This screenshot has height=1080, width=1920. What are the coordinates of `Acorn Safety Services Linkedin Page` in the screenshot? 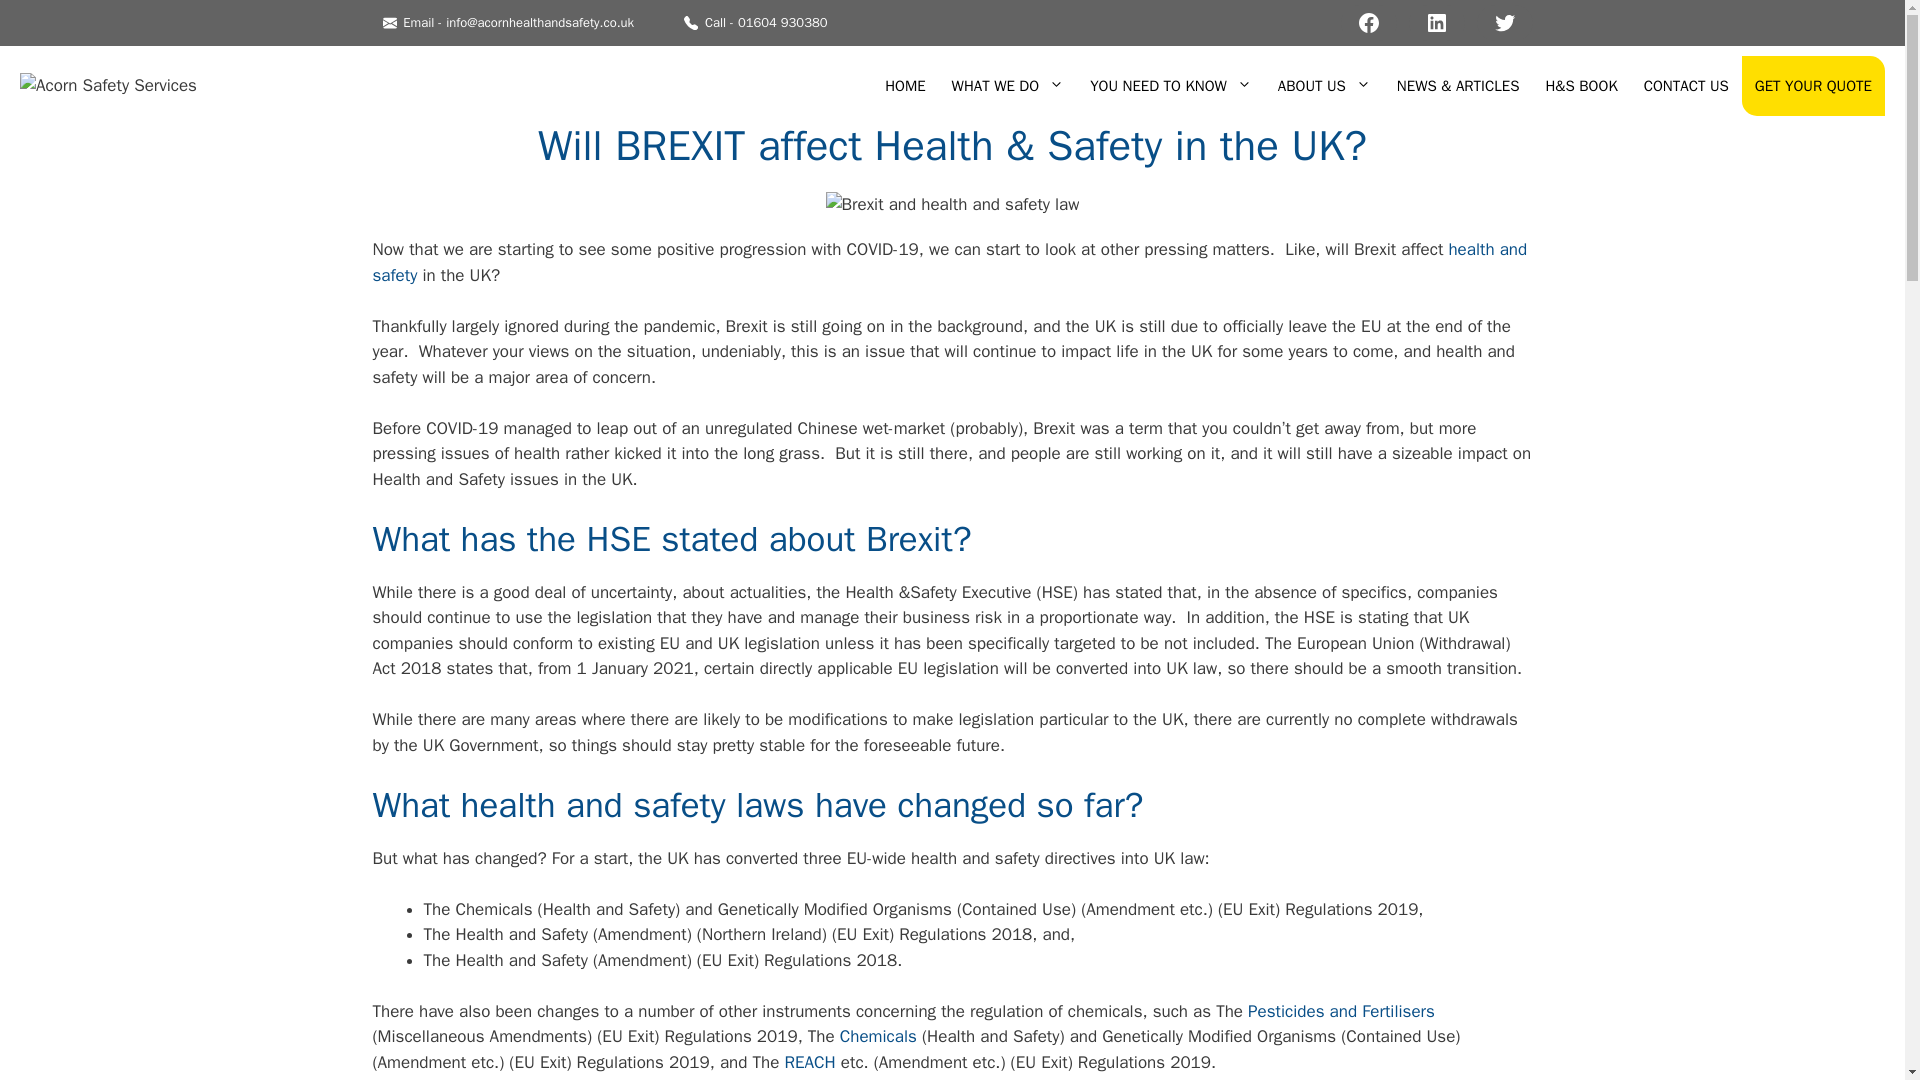 It's located at (1435, 23).